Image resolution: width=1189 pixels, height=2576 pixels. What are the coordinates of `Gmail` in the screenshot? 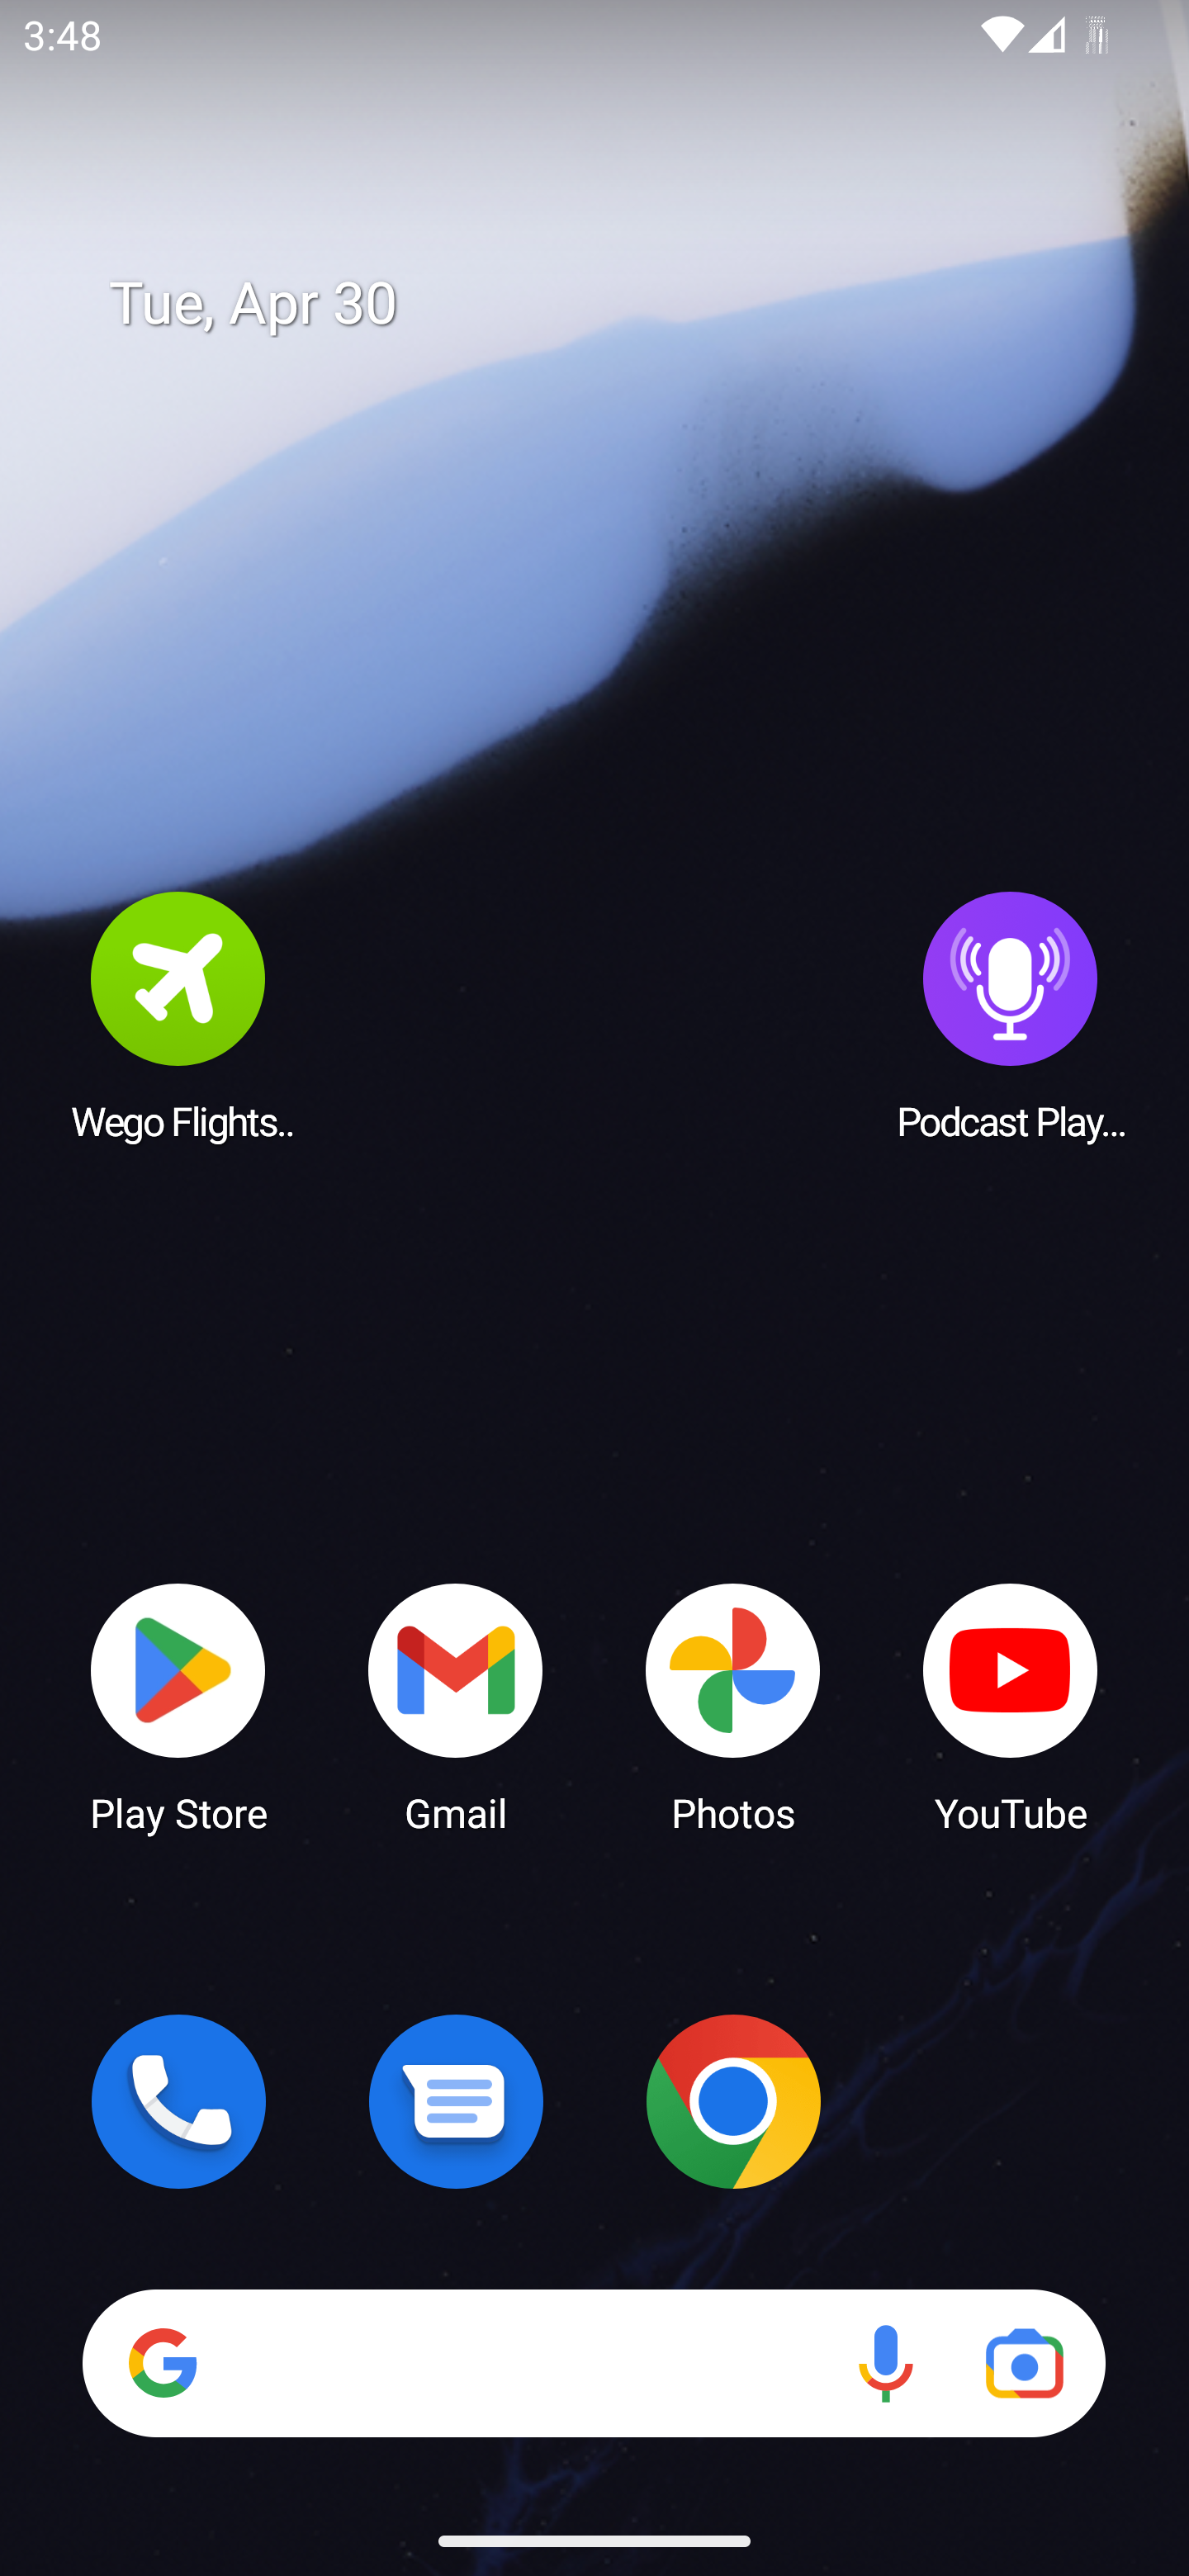 It's located at (456, 1706).